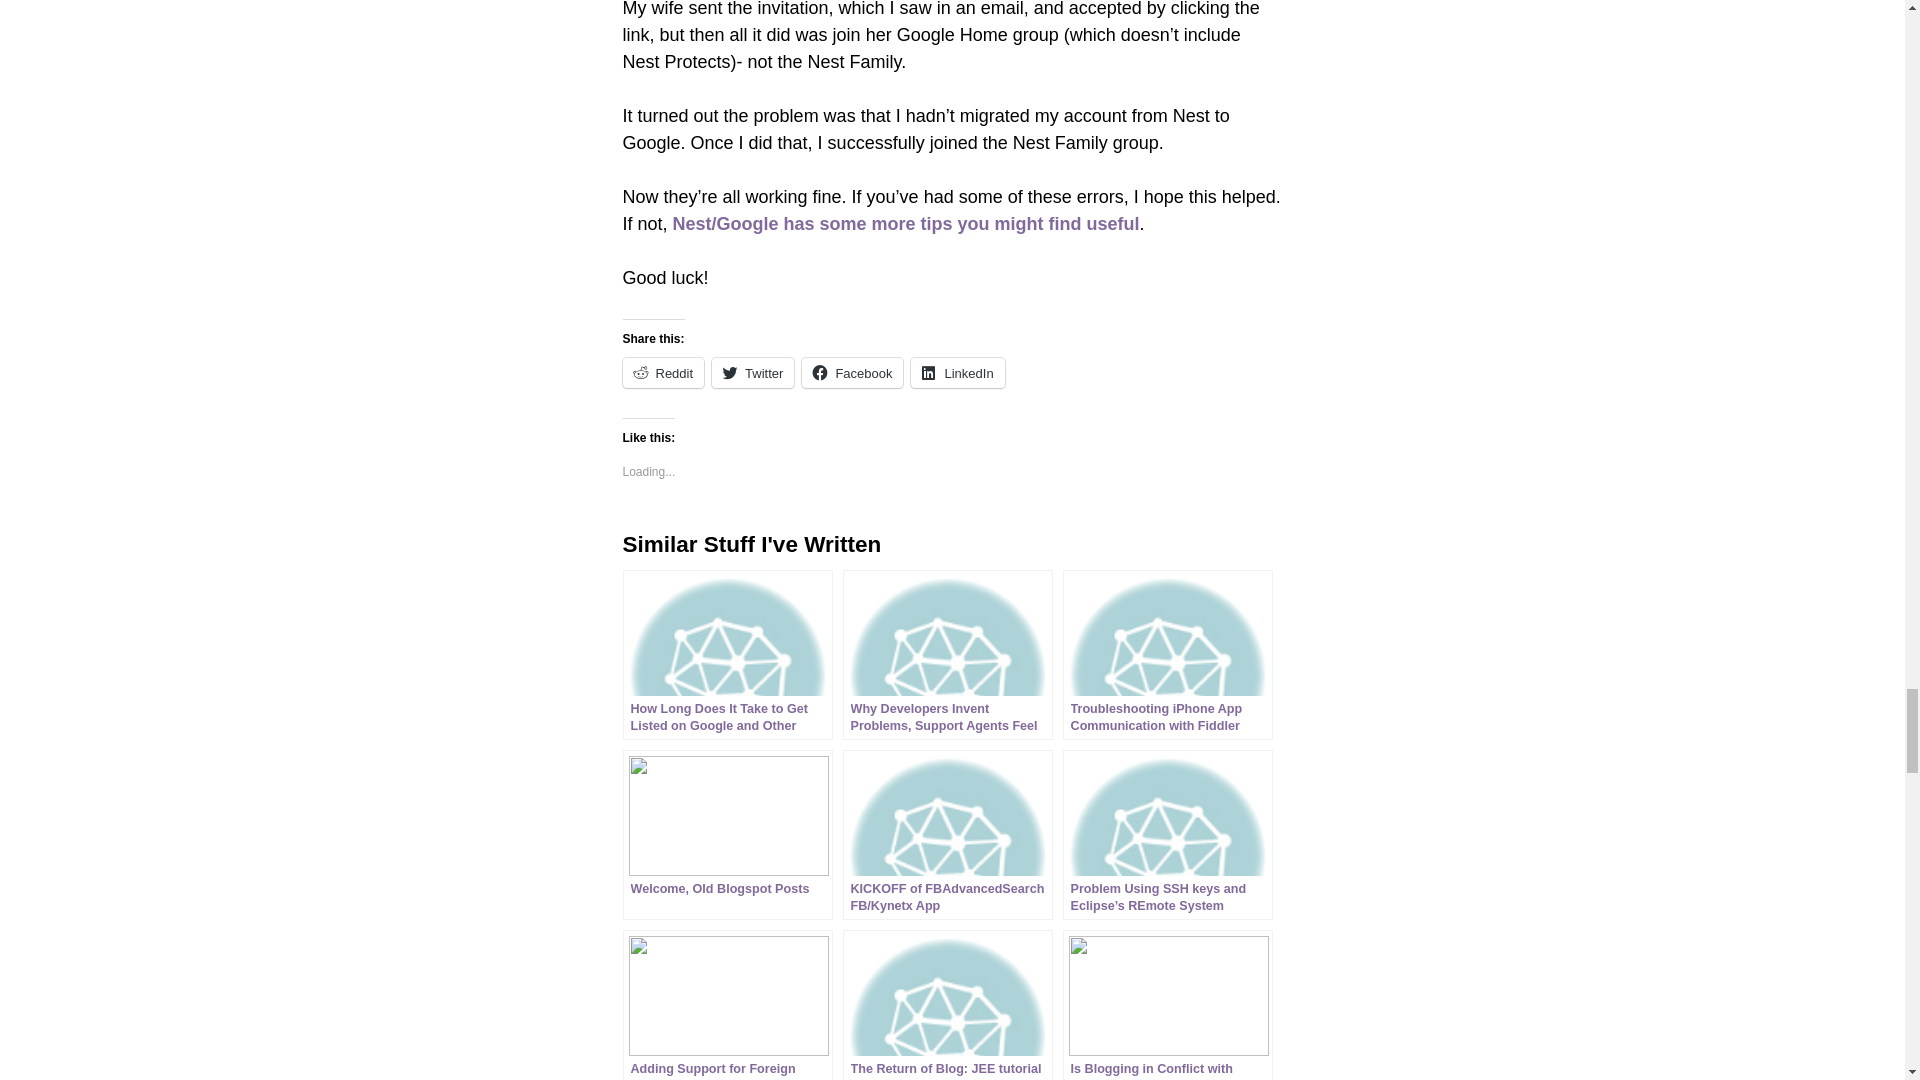  What do you see at coordinates (1168, 654) in the screenshot?
I see `Troubleshooting iPhone App Communication with Fiddler` at bounding box center [1168, 654].